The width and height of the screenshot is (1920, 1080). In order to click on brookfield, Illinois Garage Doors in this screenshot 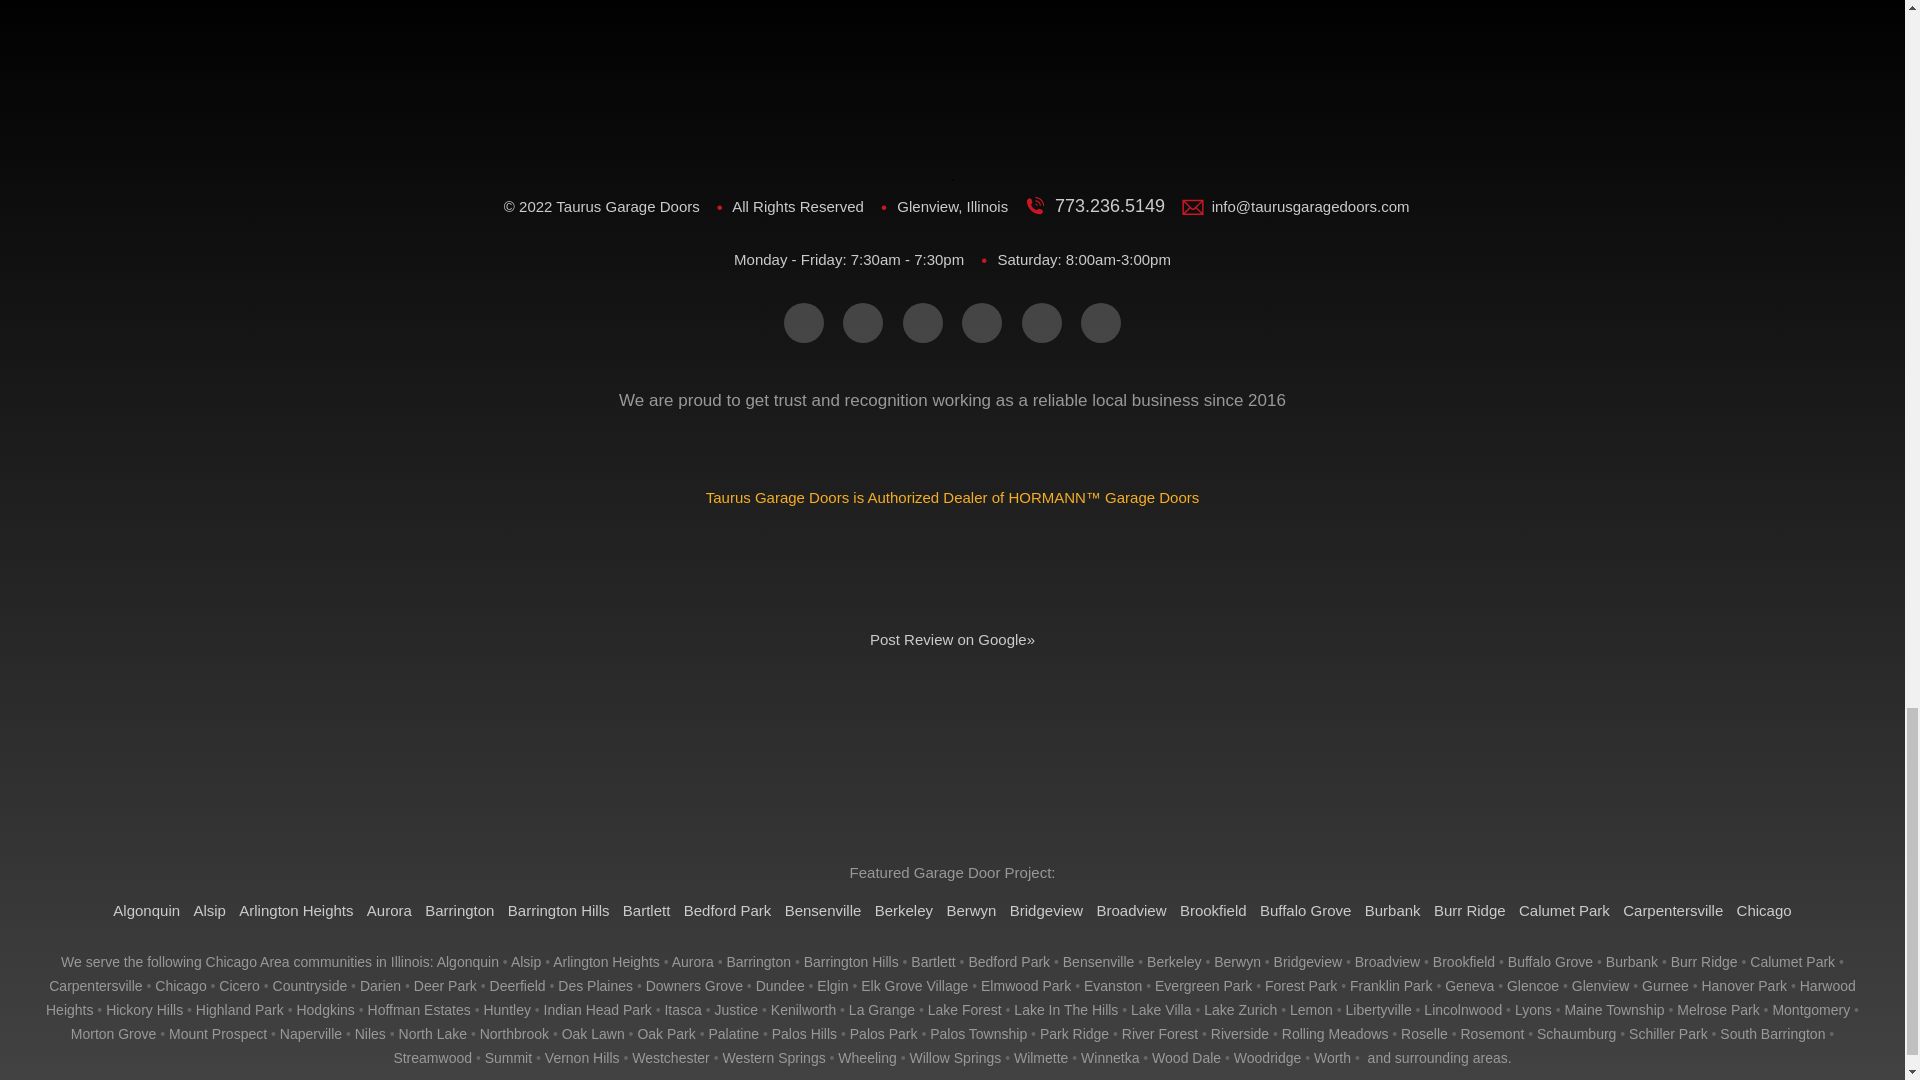, I will do `click(1464, 961)`.